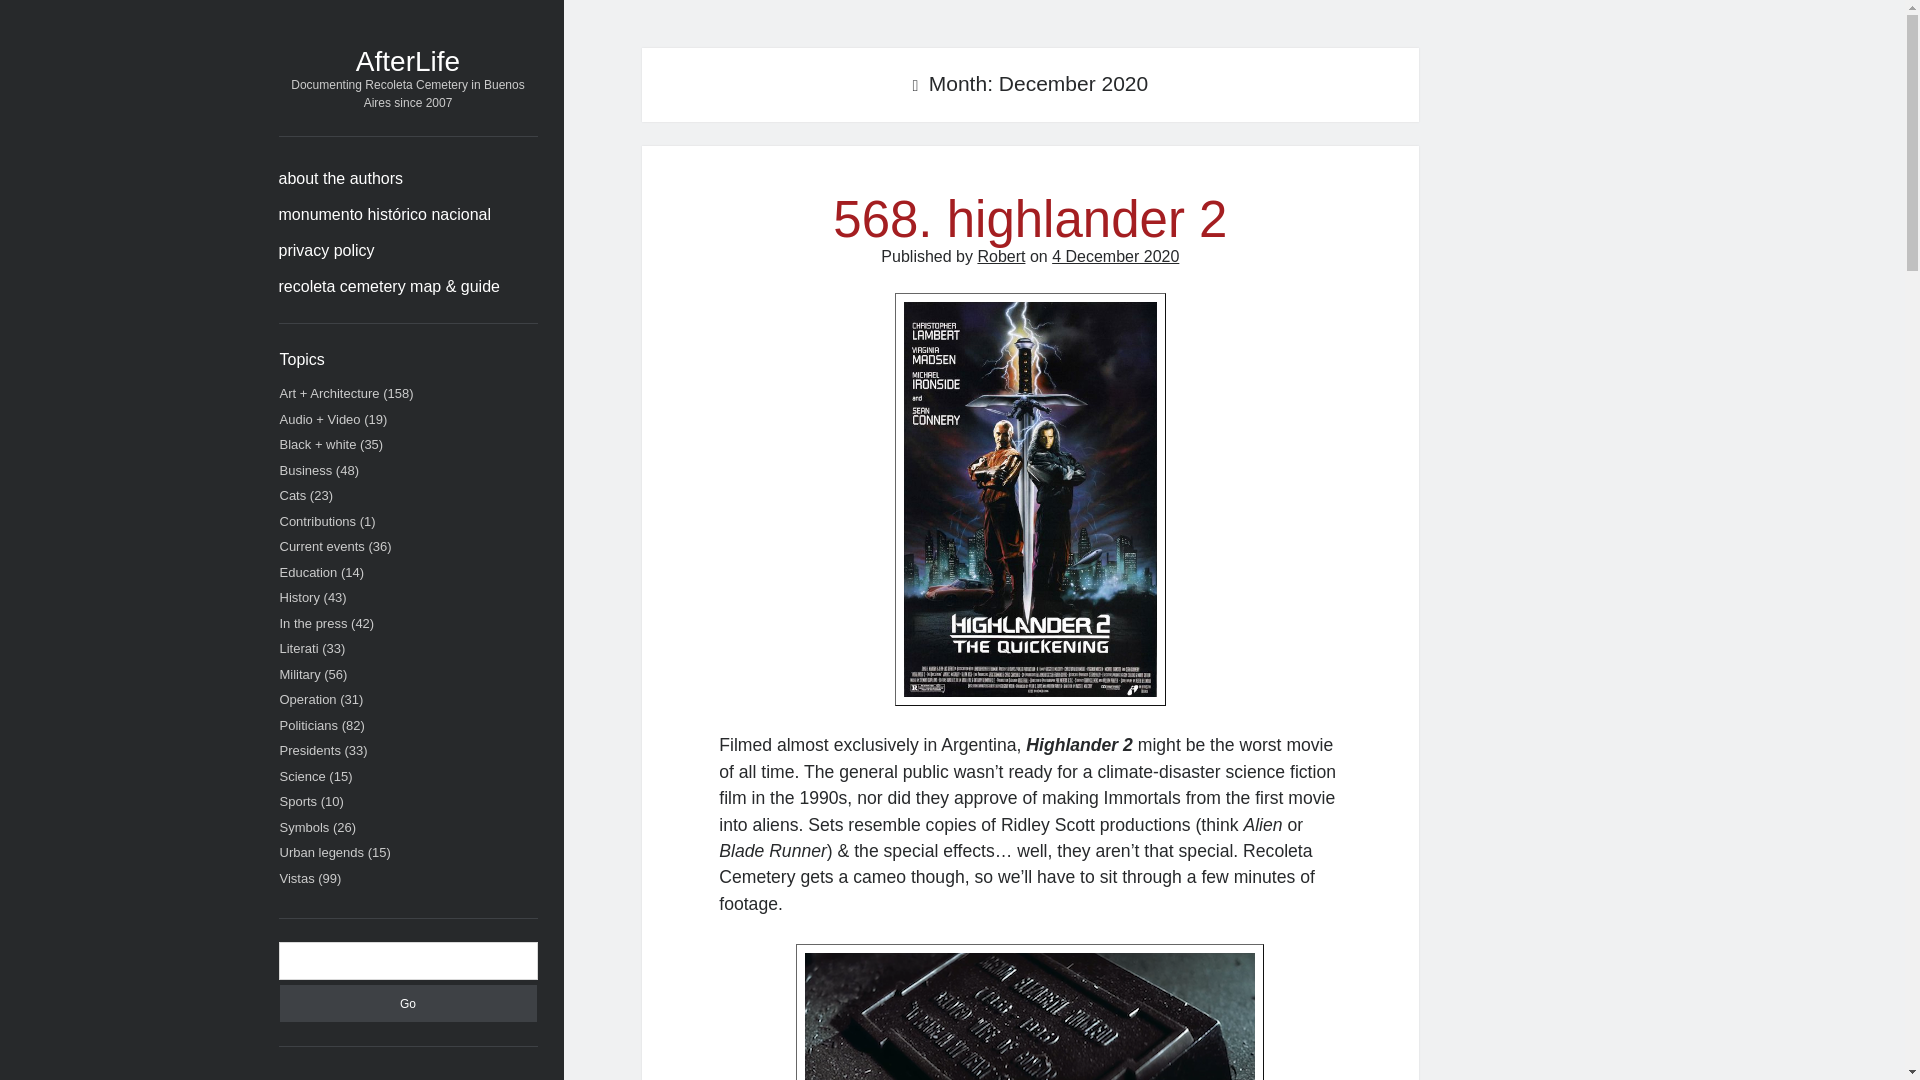 Image resolution: width=1920 pixels, height=1080 pixels. What do you see at coordinates (310, 726) in the screenshot?
I see `Politicians` at bounding box center [310, 726].